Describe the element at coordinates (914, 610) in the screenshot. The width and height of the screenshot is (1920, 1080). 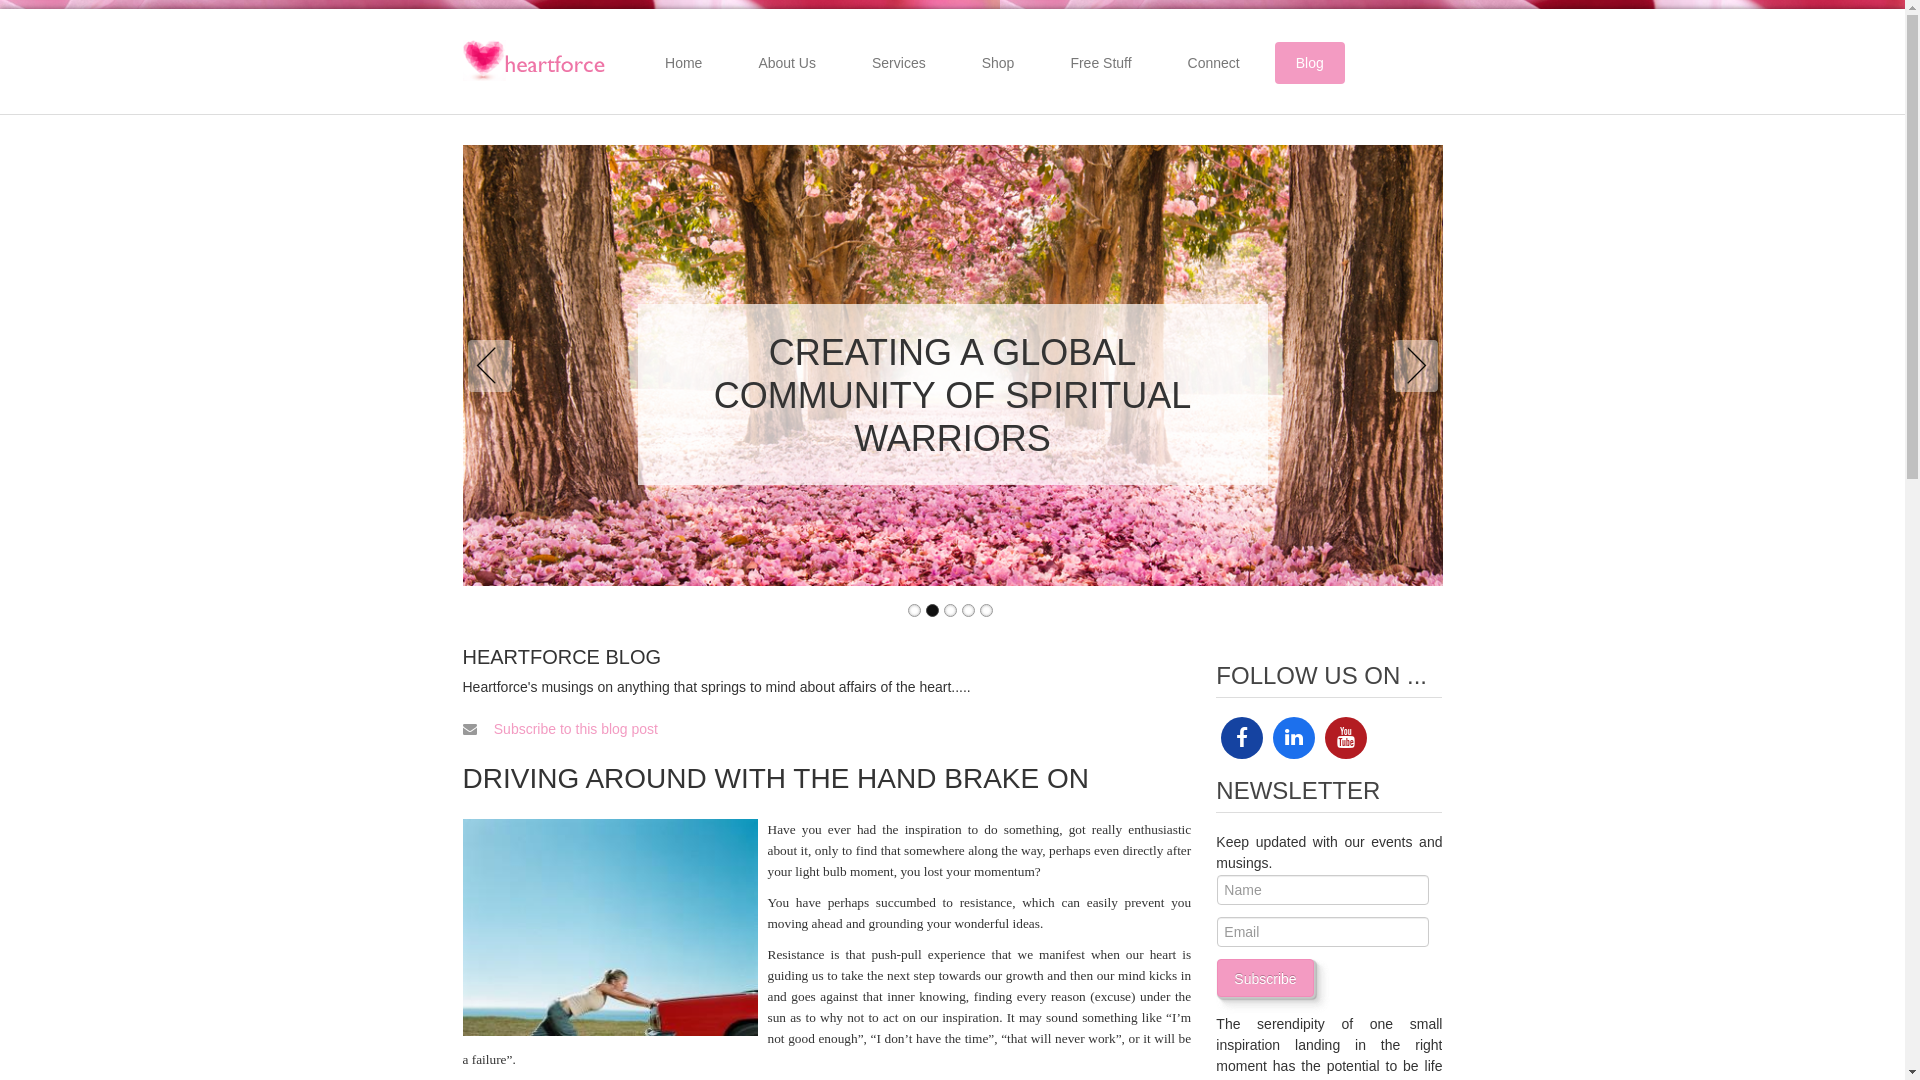
I see `1` at that location.